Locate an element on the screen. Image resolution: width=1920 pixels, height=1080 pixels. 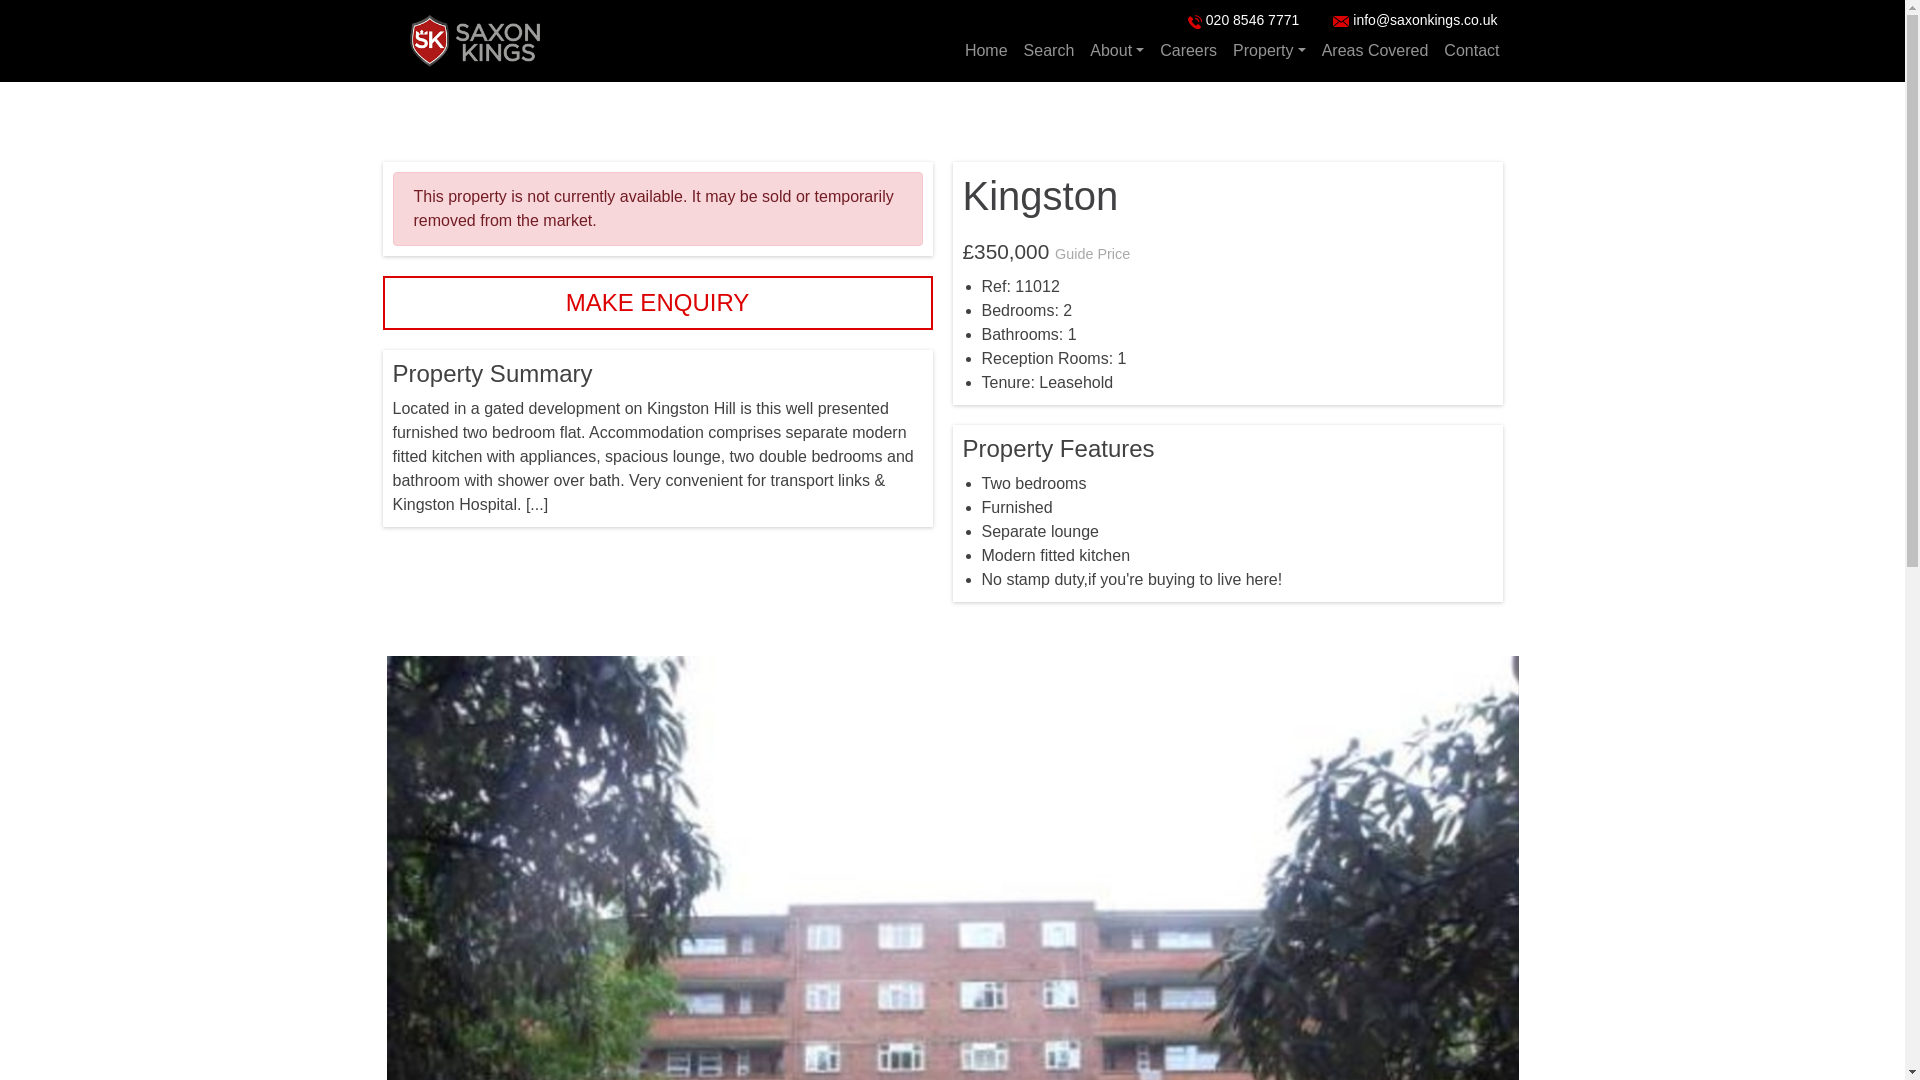
Property is located at coordinates (1268, 51).